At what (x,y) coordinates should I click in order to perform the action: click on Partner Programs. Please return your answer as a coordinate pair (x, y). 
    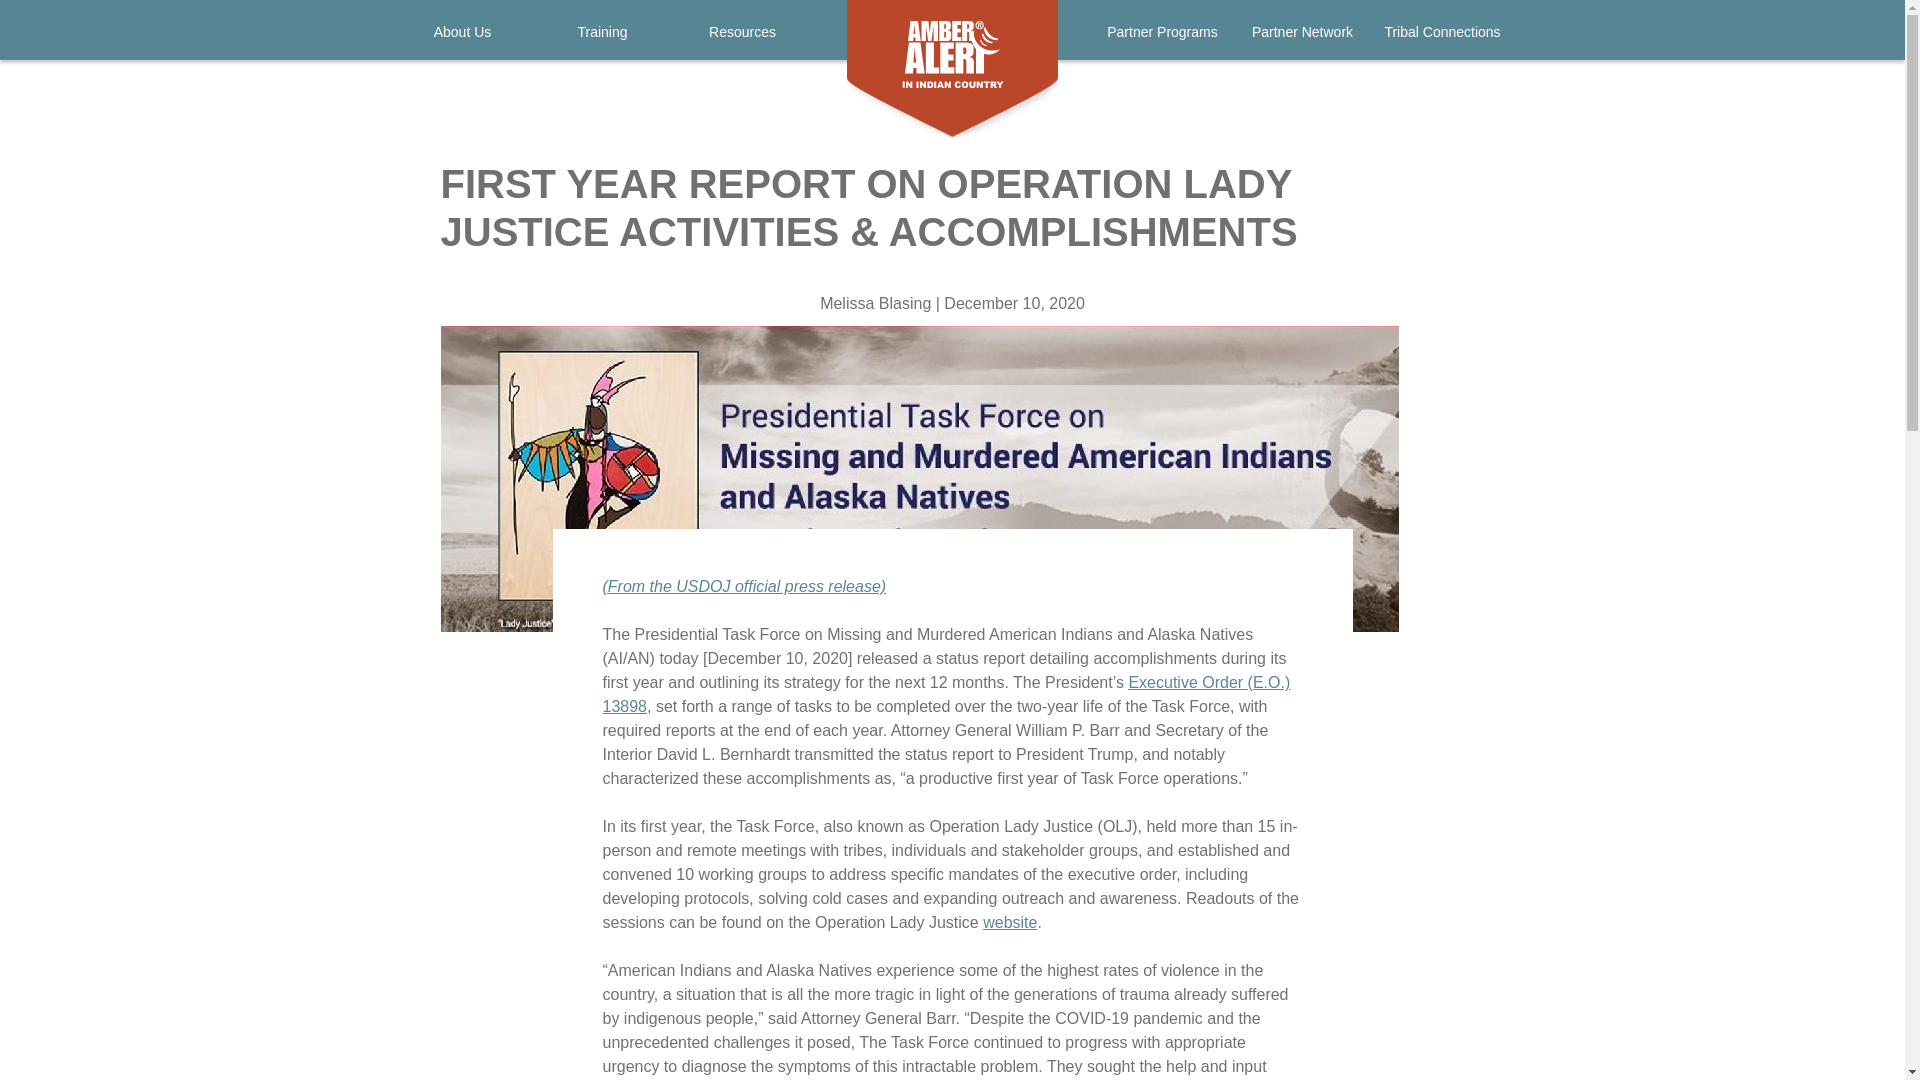
    Looking at the image, I should click on (1162, 38).